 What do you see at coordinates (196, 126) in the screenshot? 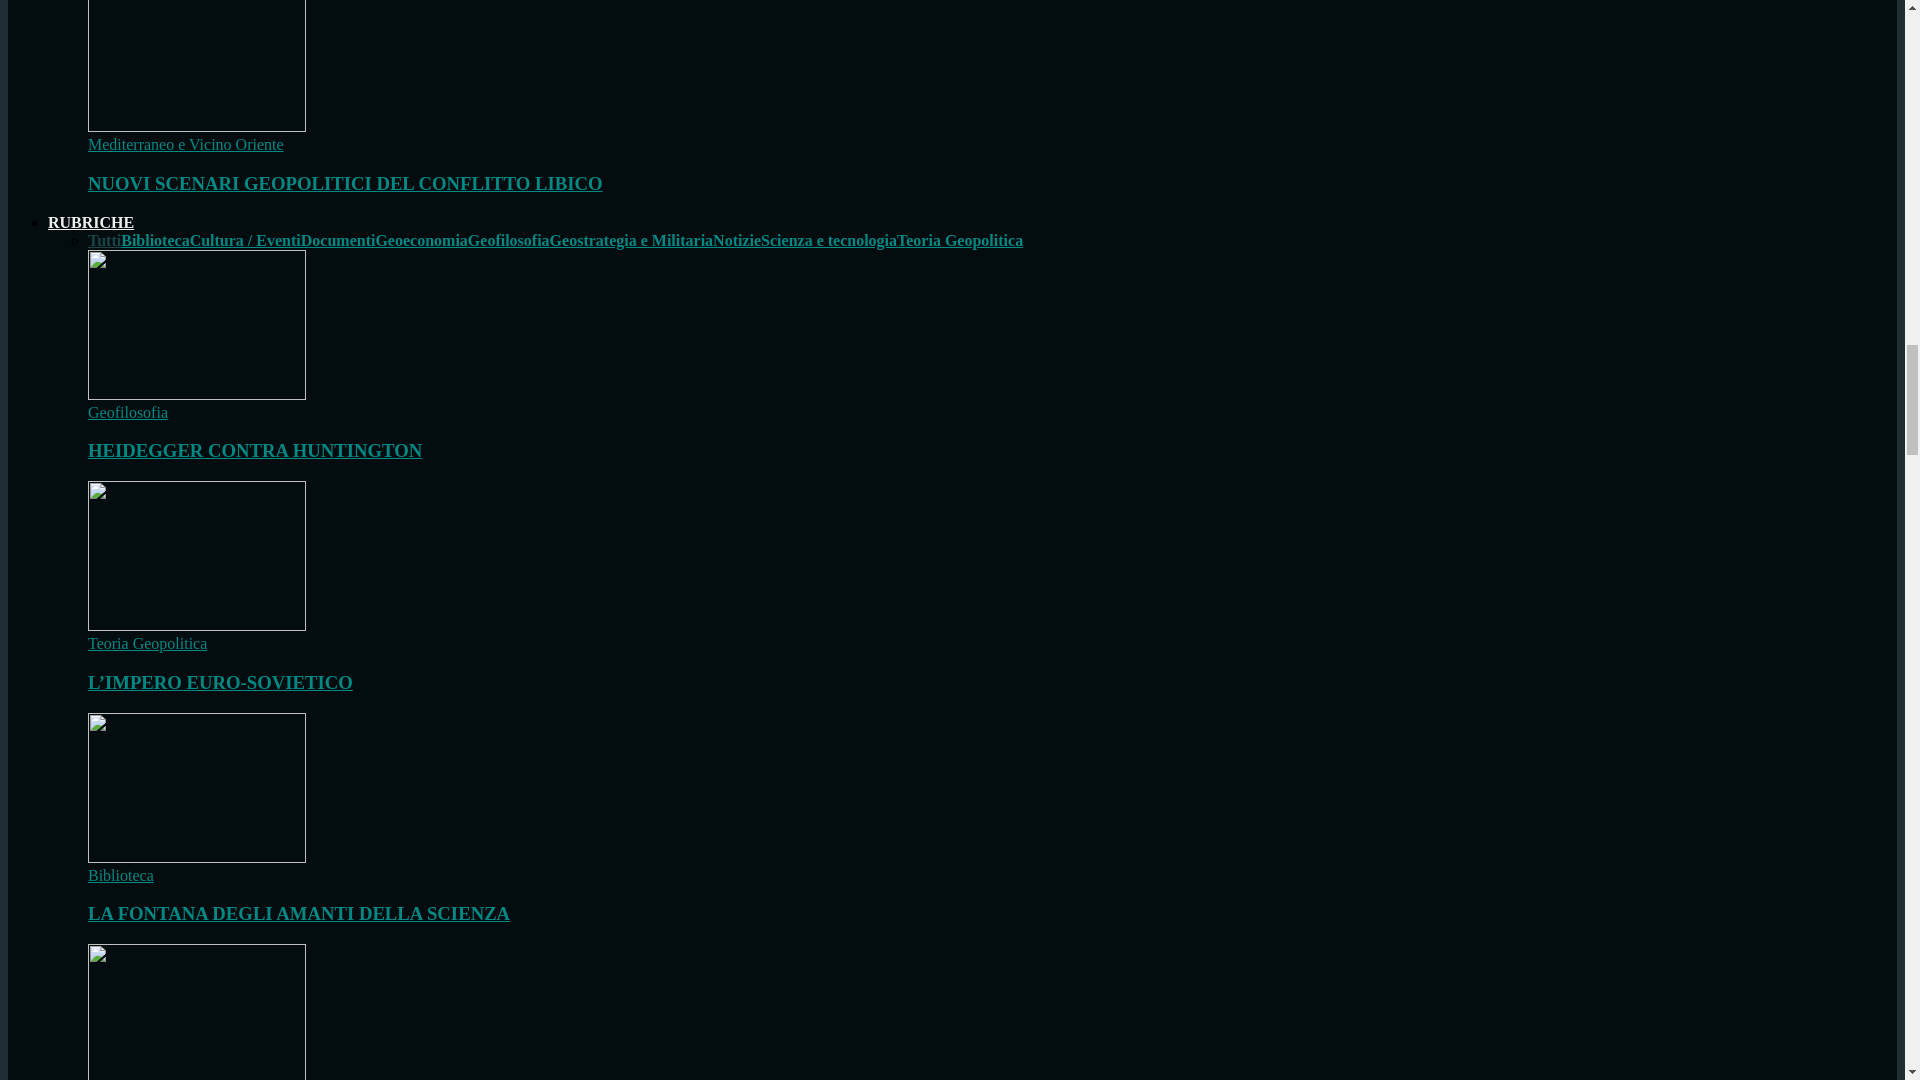
I see `NUOVI SCENARI GEOPOLITICI DEL CONFLITTO LIBICO` at bounding box center [196, 126].